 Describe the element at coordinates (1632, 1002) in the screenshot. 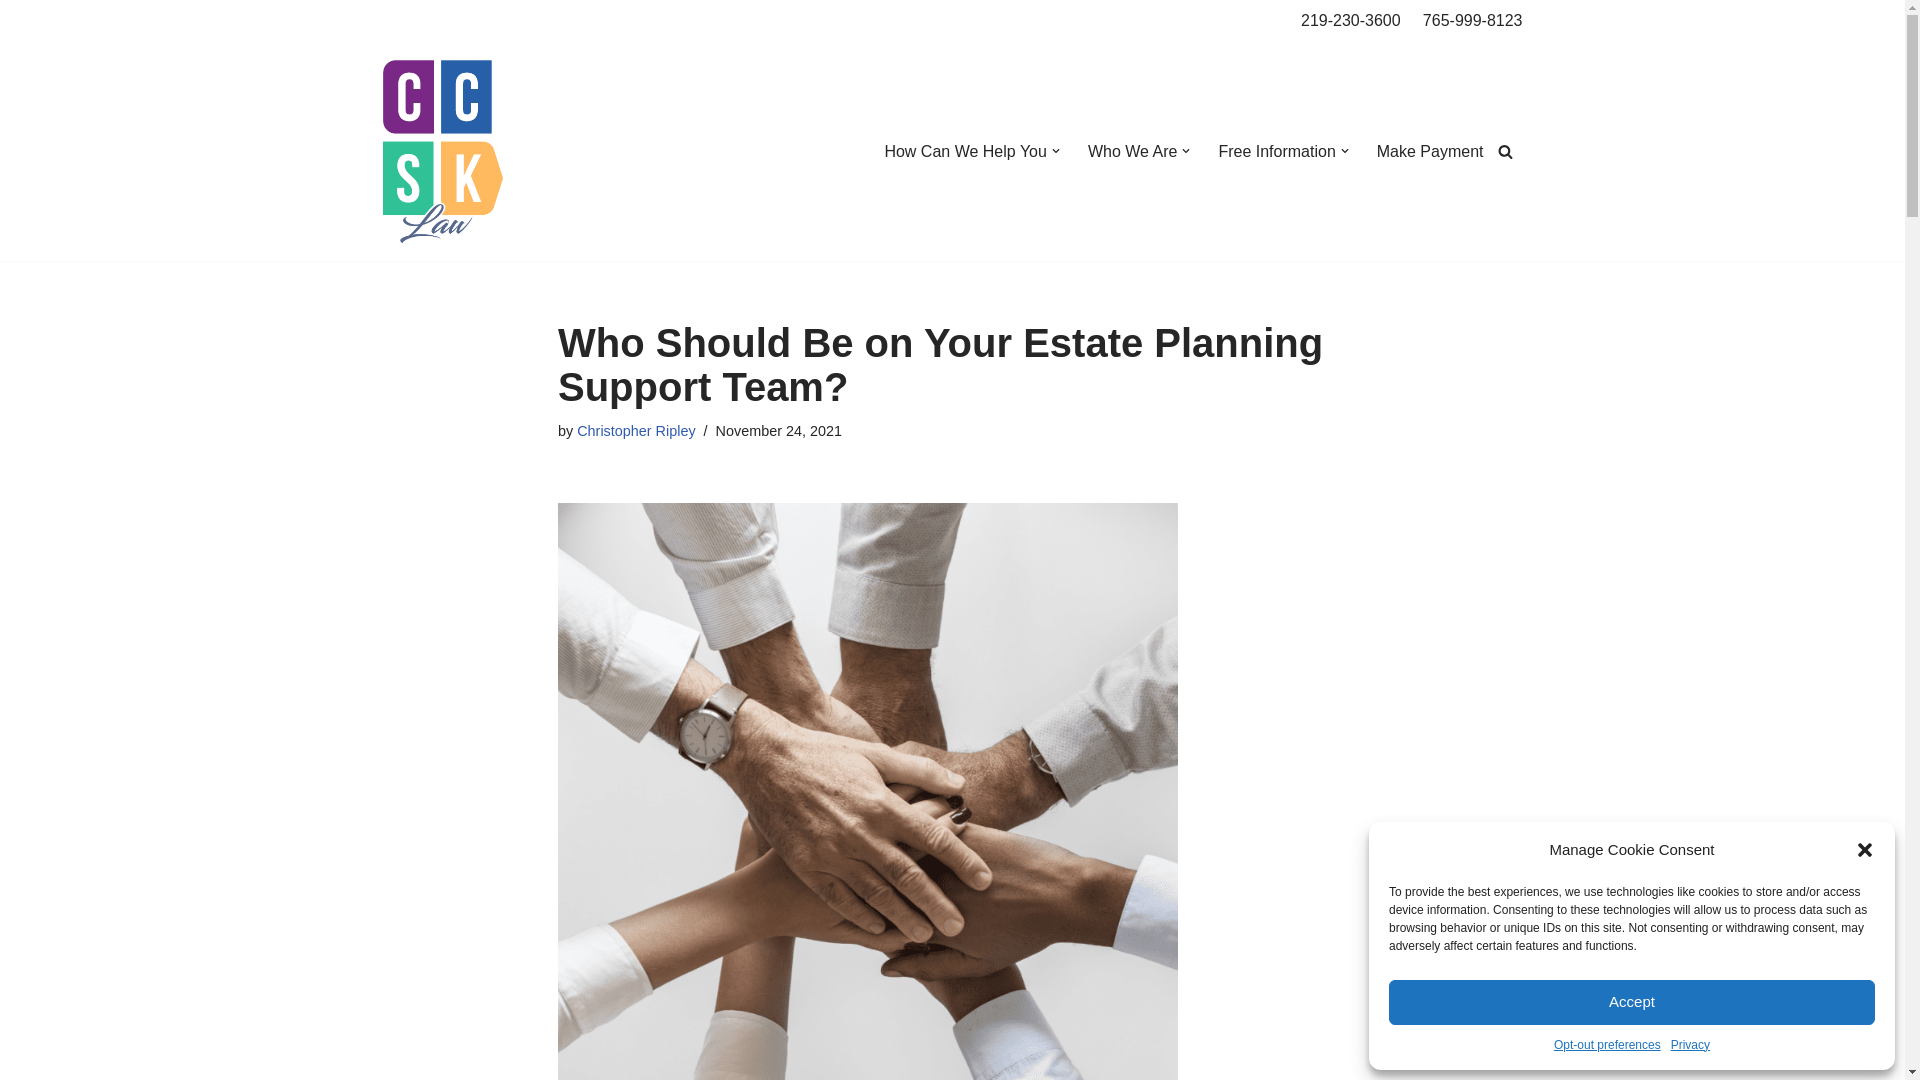

I see `Accept` at that location.